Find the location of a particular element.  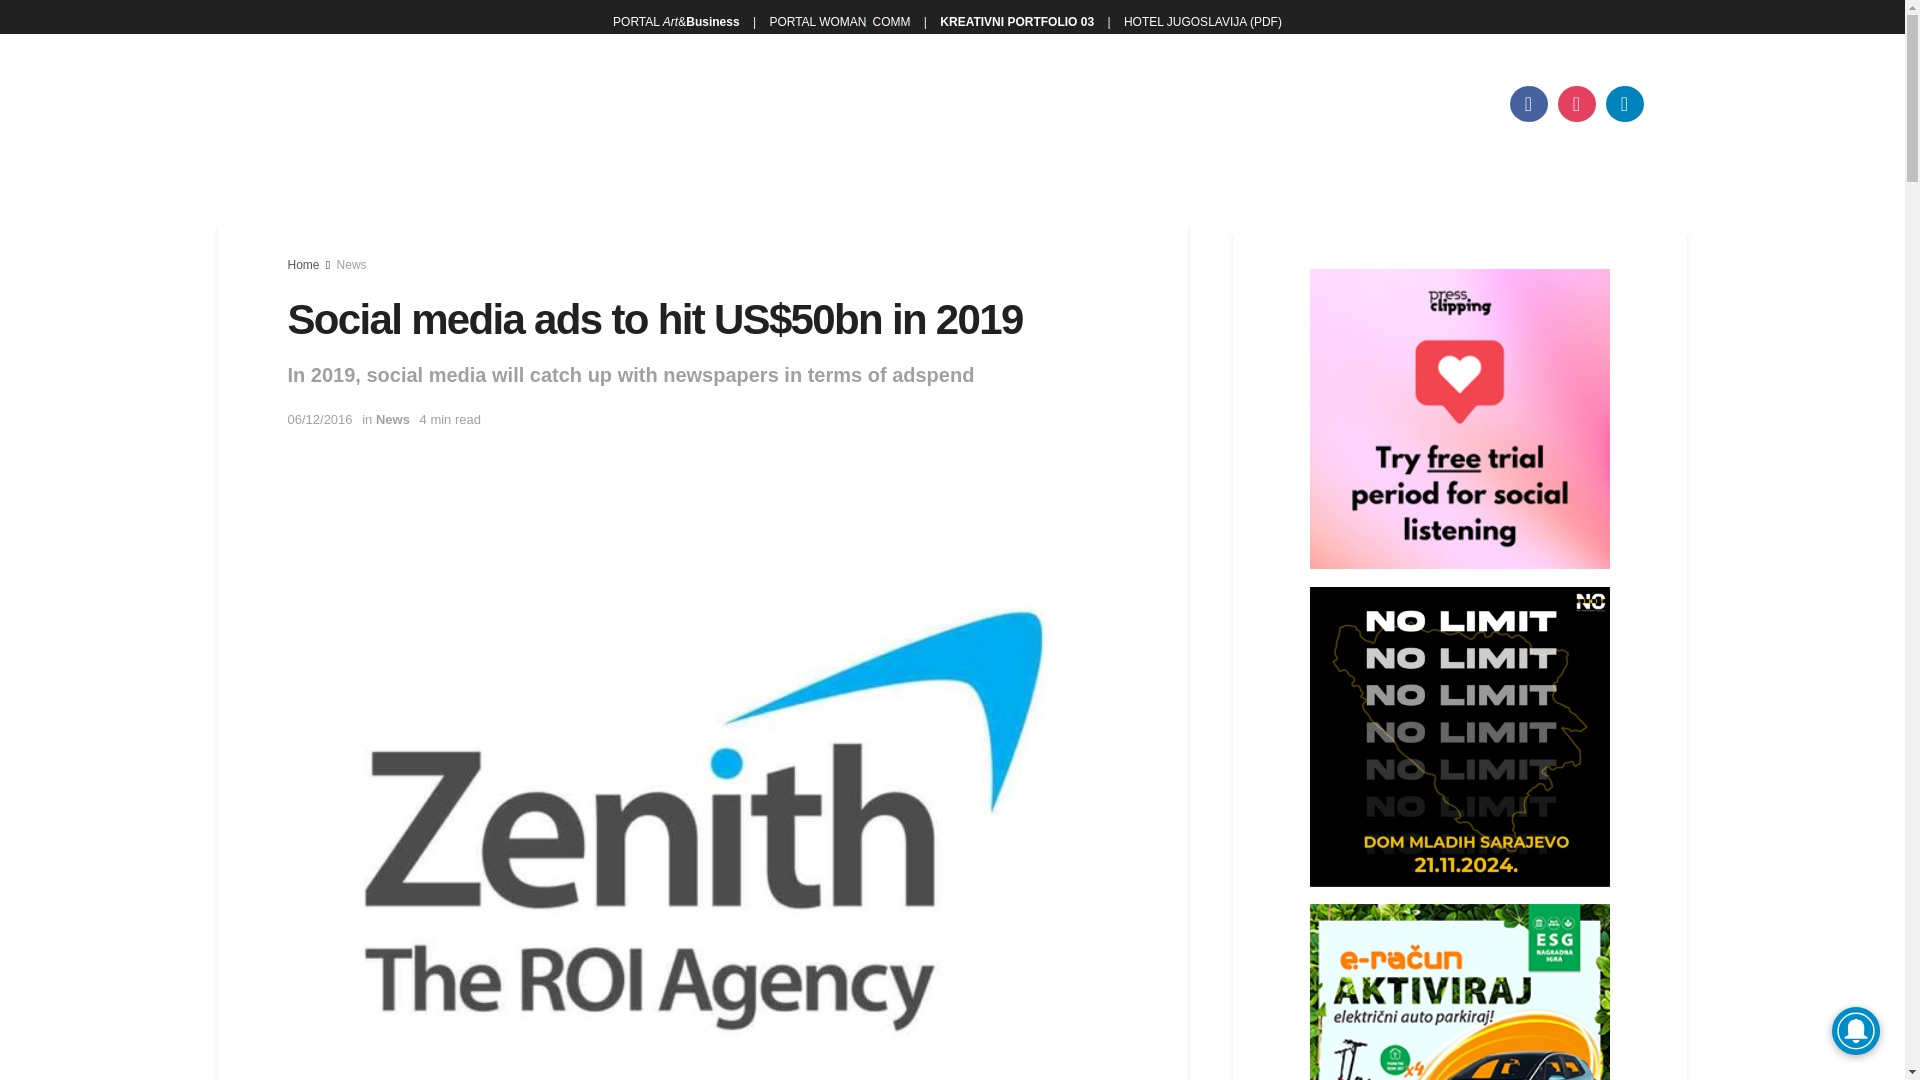

VIJESTI is located at coordinates (332, 104).